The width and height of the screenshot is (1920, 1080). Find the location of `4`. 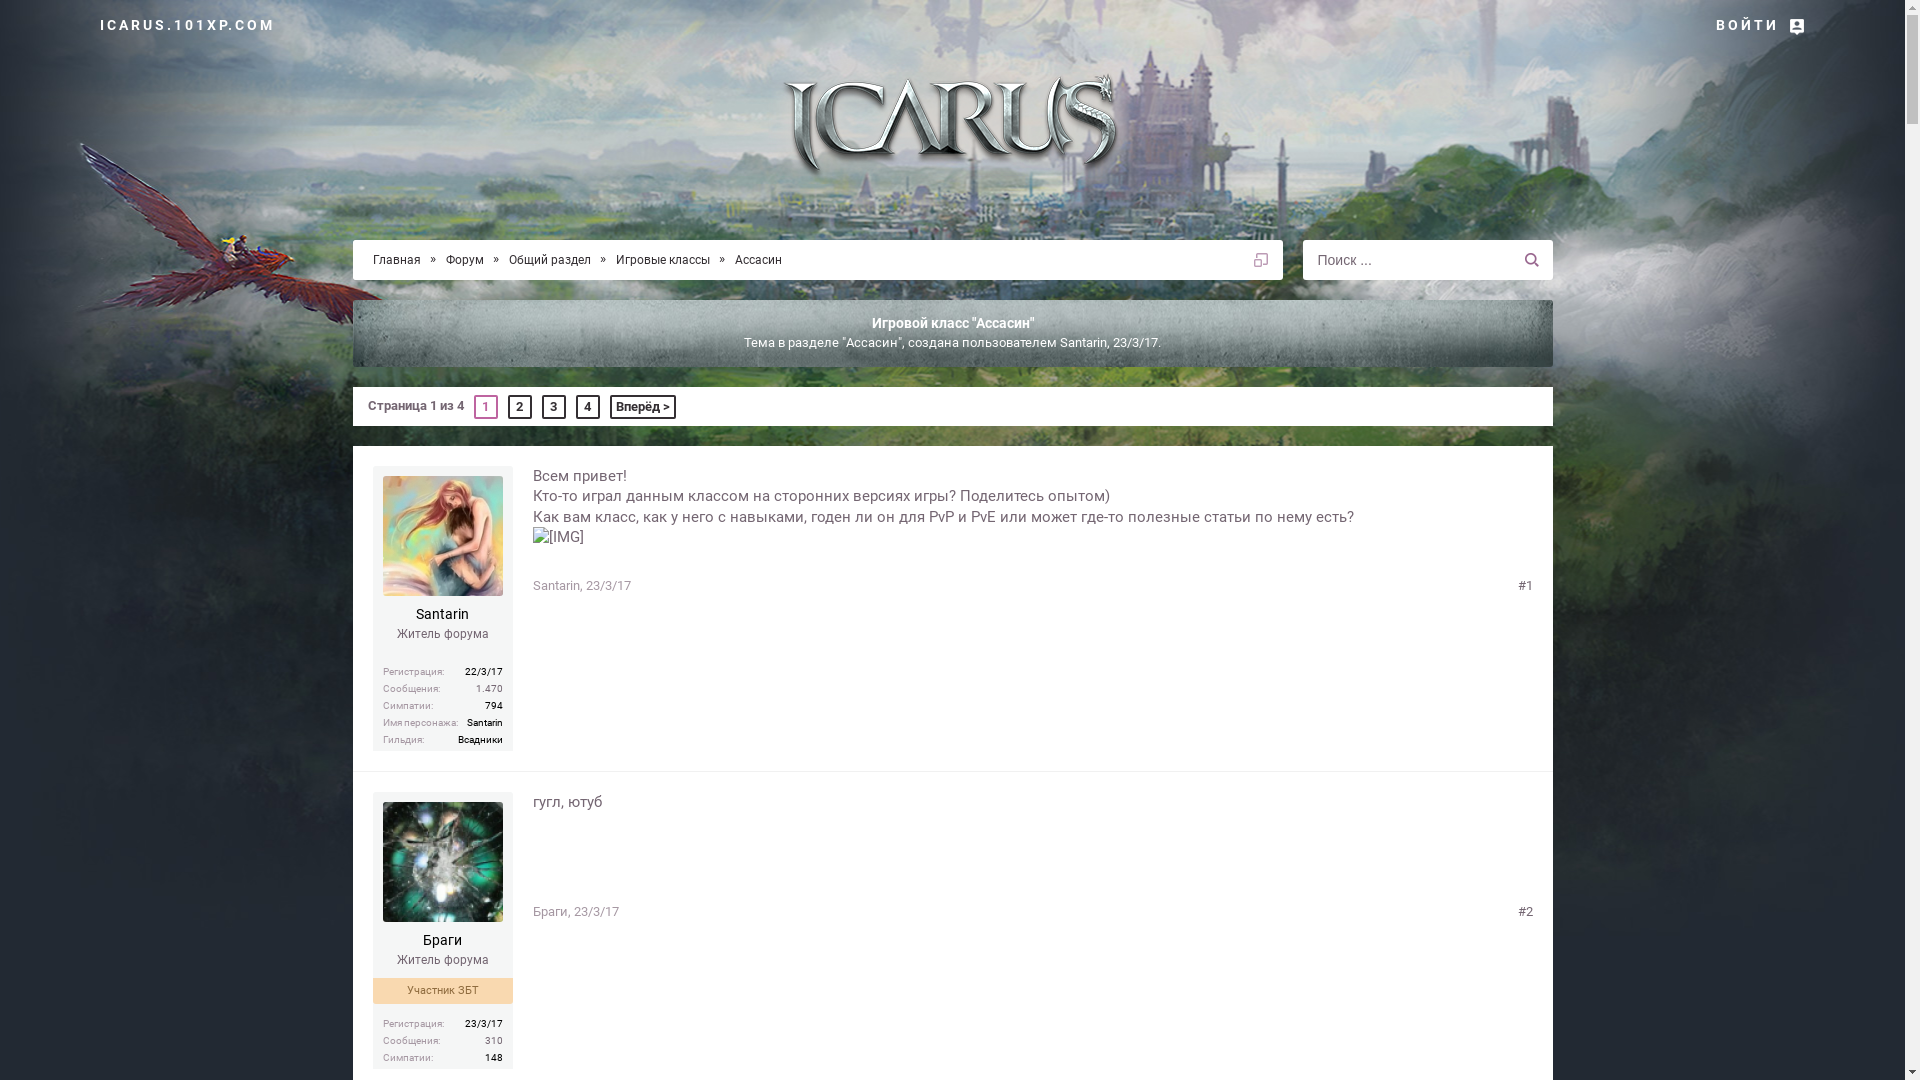

4 is located at coordinates (588, 407).